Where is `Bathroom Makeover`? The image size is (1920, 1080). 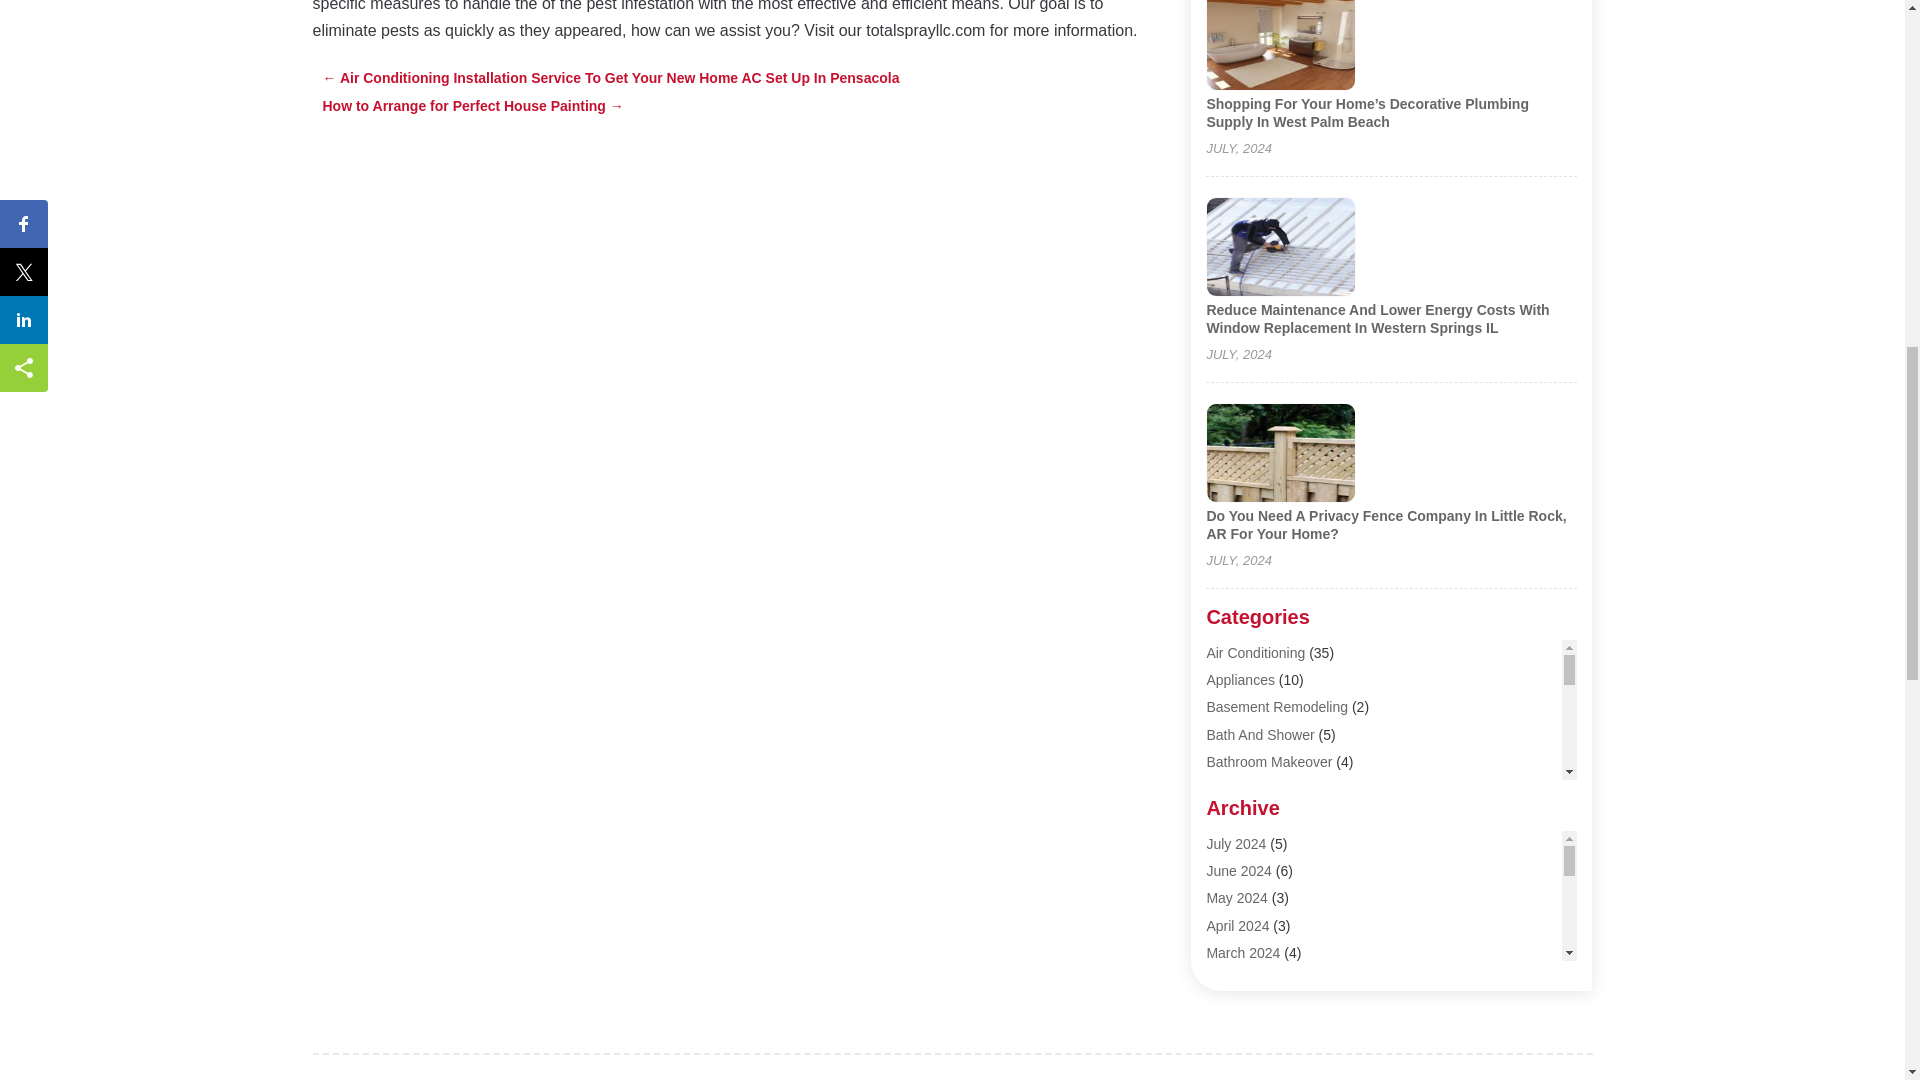 Bathroom Makeover is located at coordinates (1268, 762).